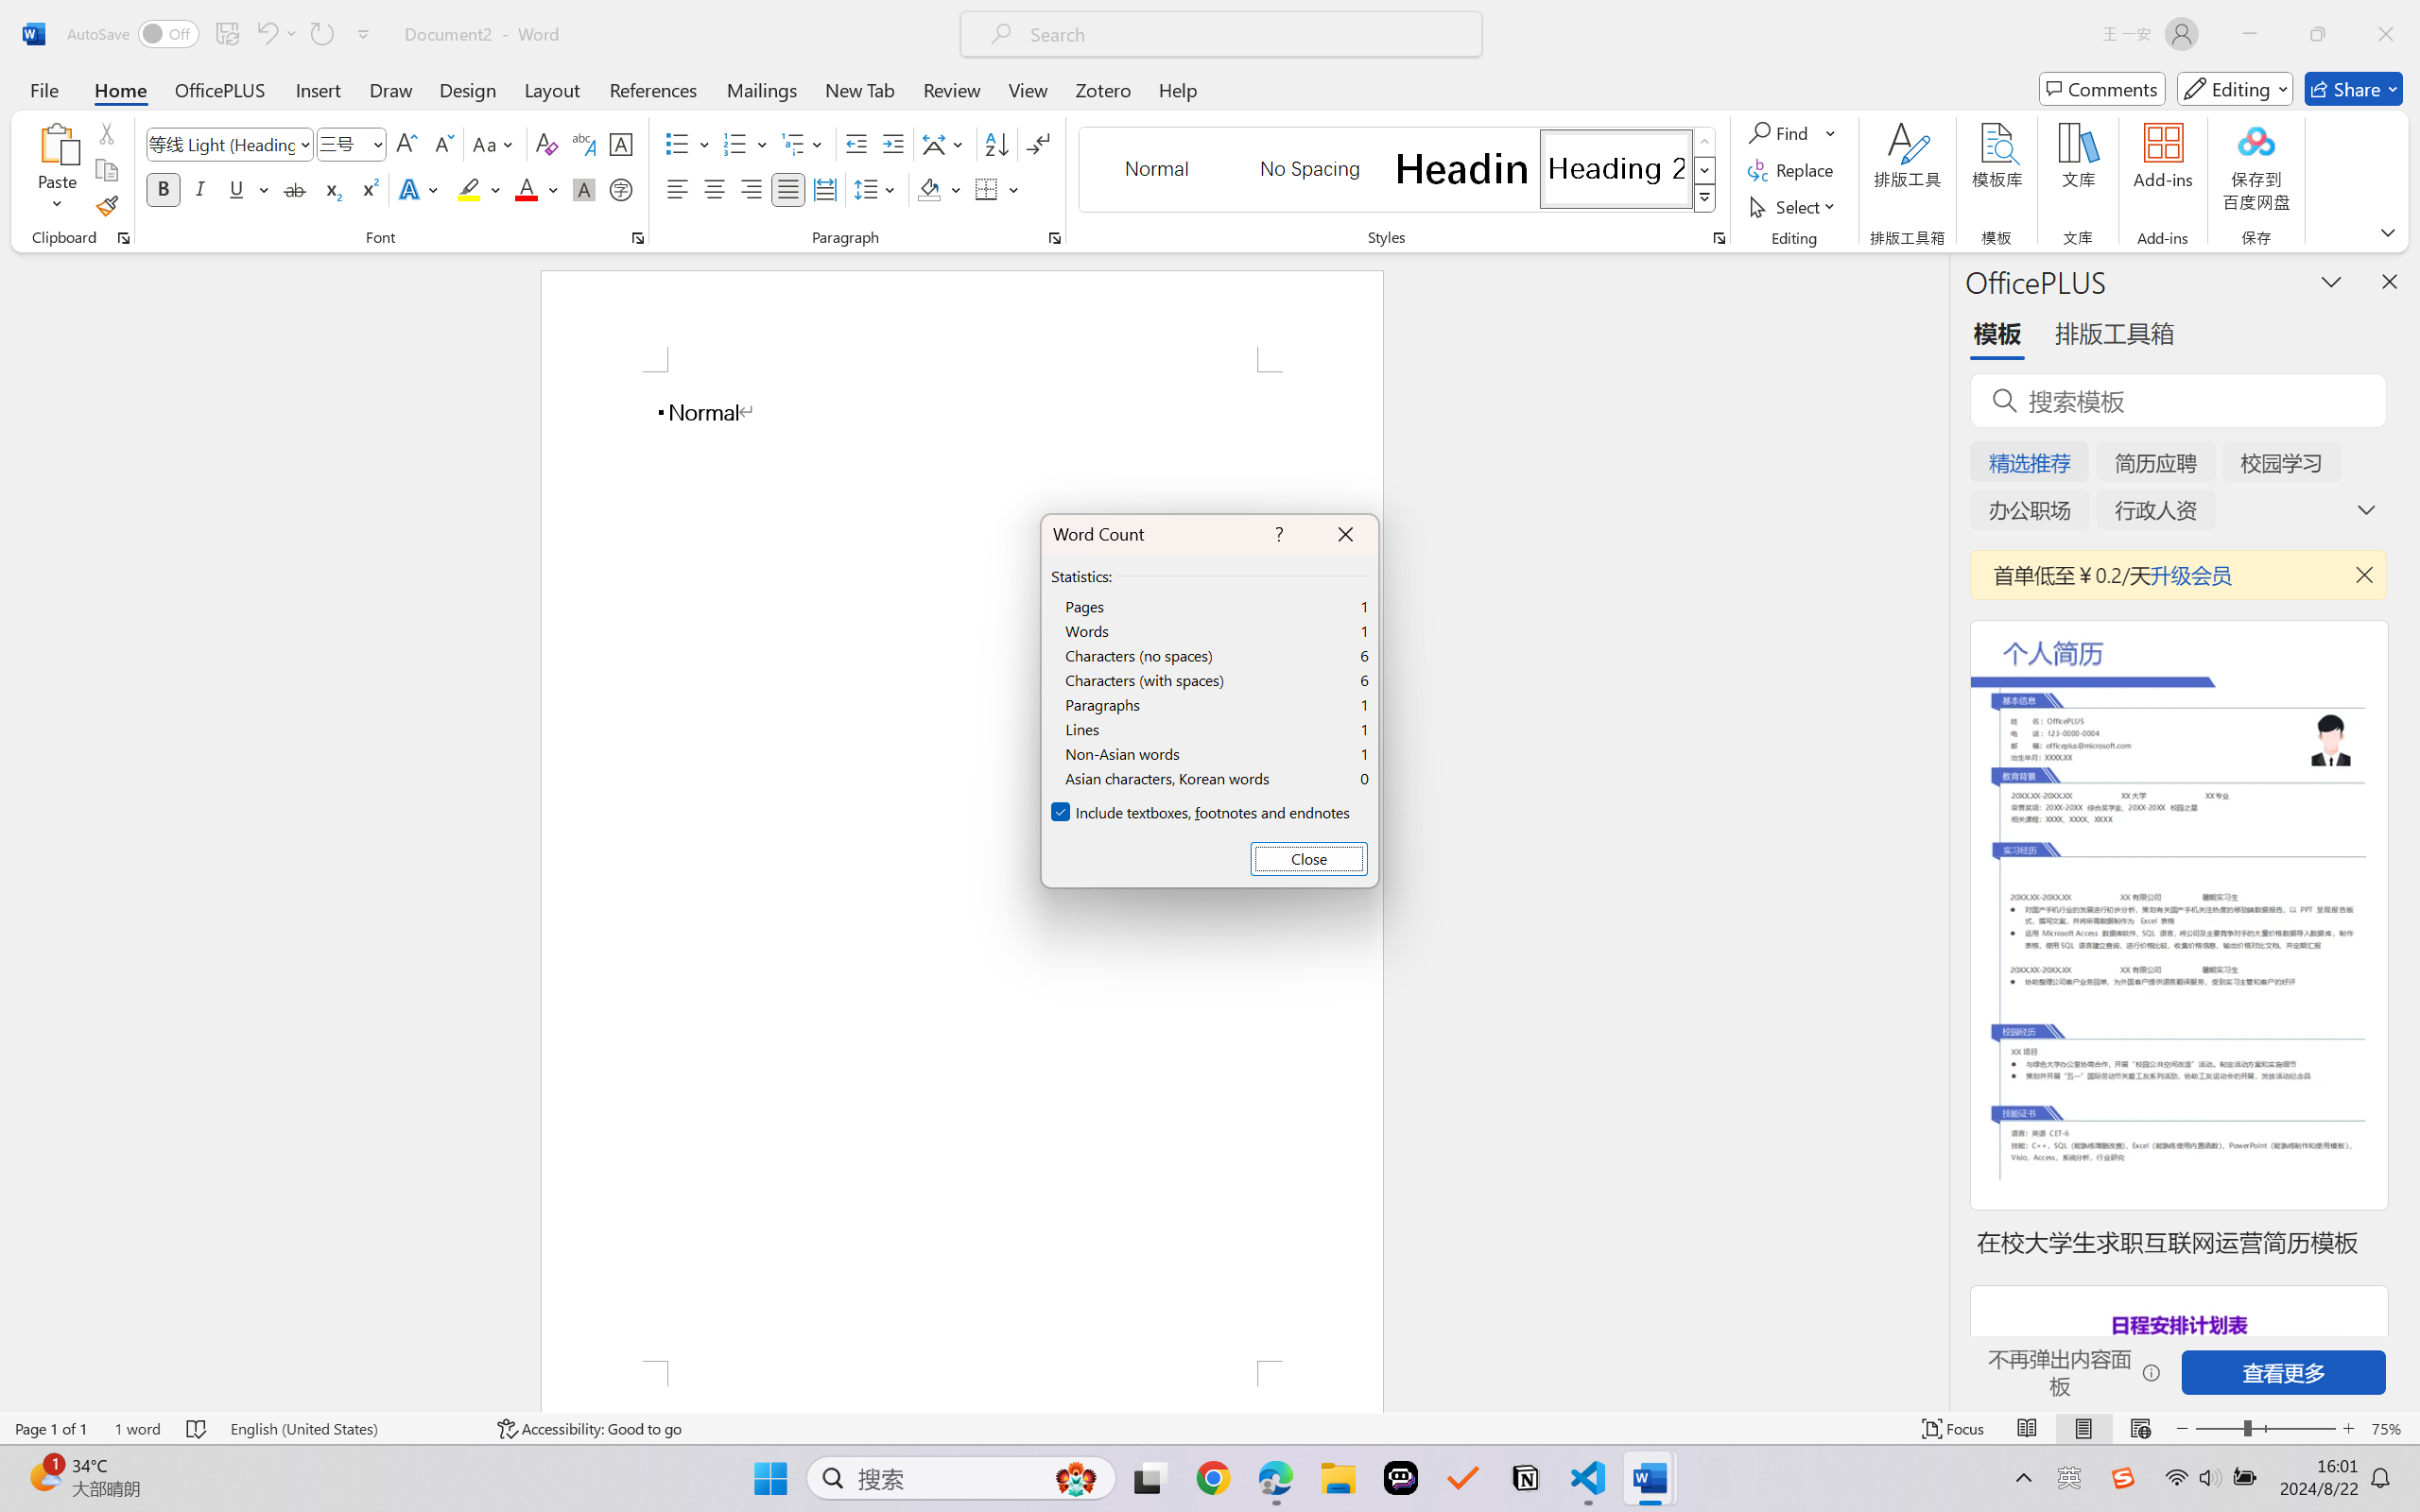 The image size is (2420, 1512). What do you see at coordinates (1102, 89) in the screenshot?
I see `Zotero` at bounding box center [1102, 89].